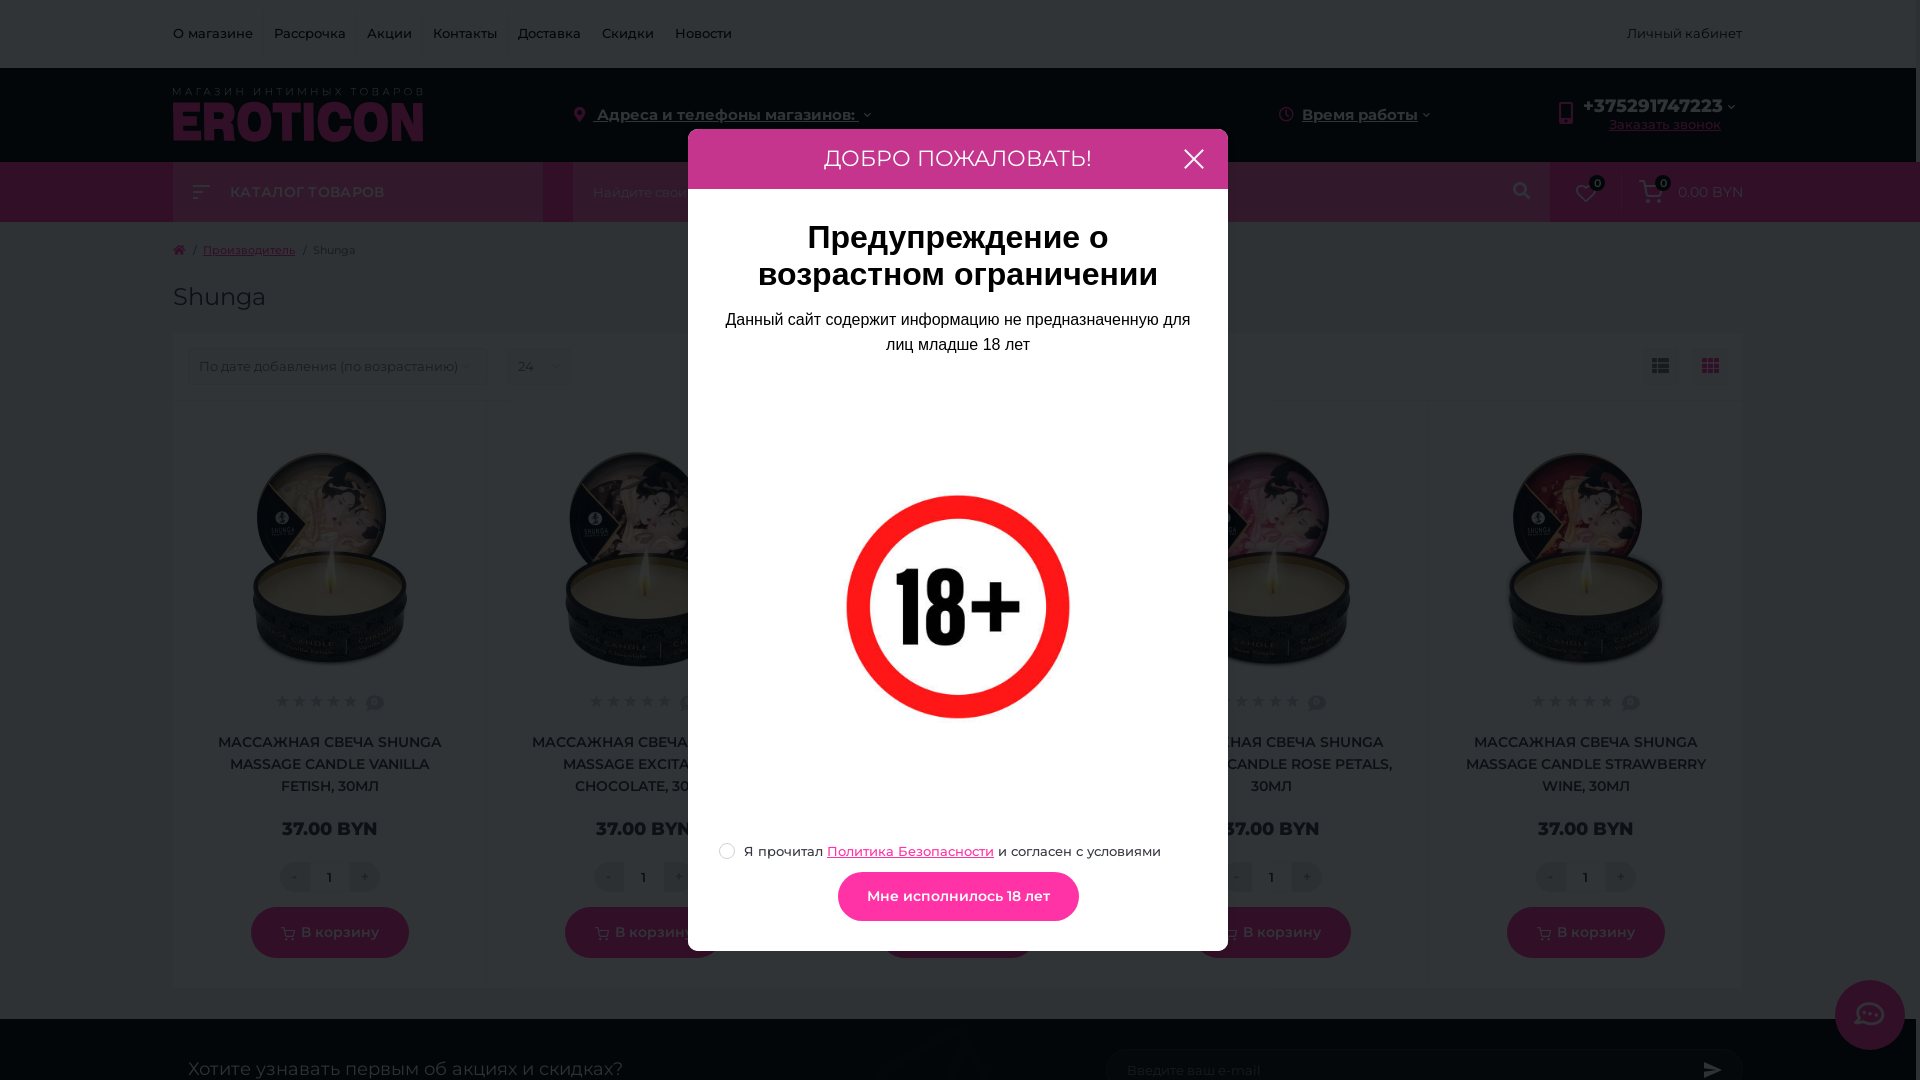  I want to click on -, so click(1551, 877).